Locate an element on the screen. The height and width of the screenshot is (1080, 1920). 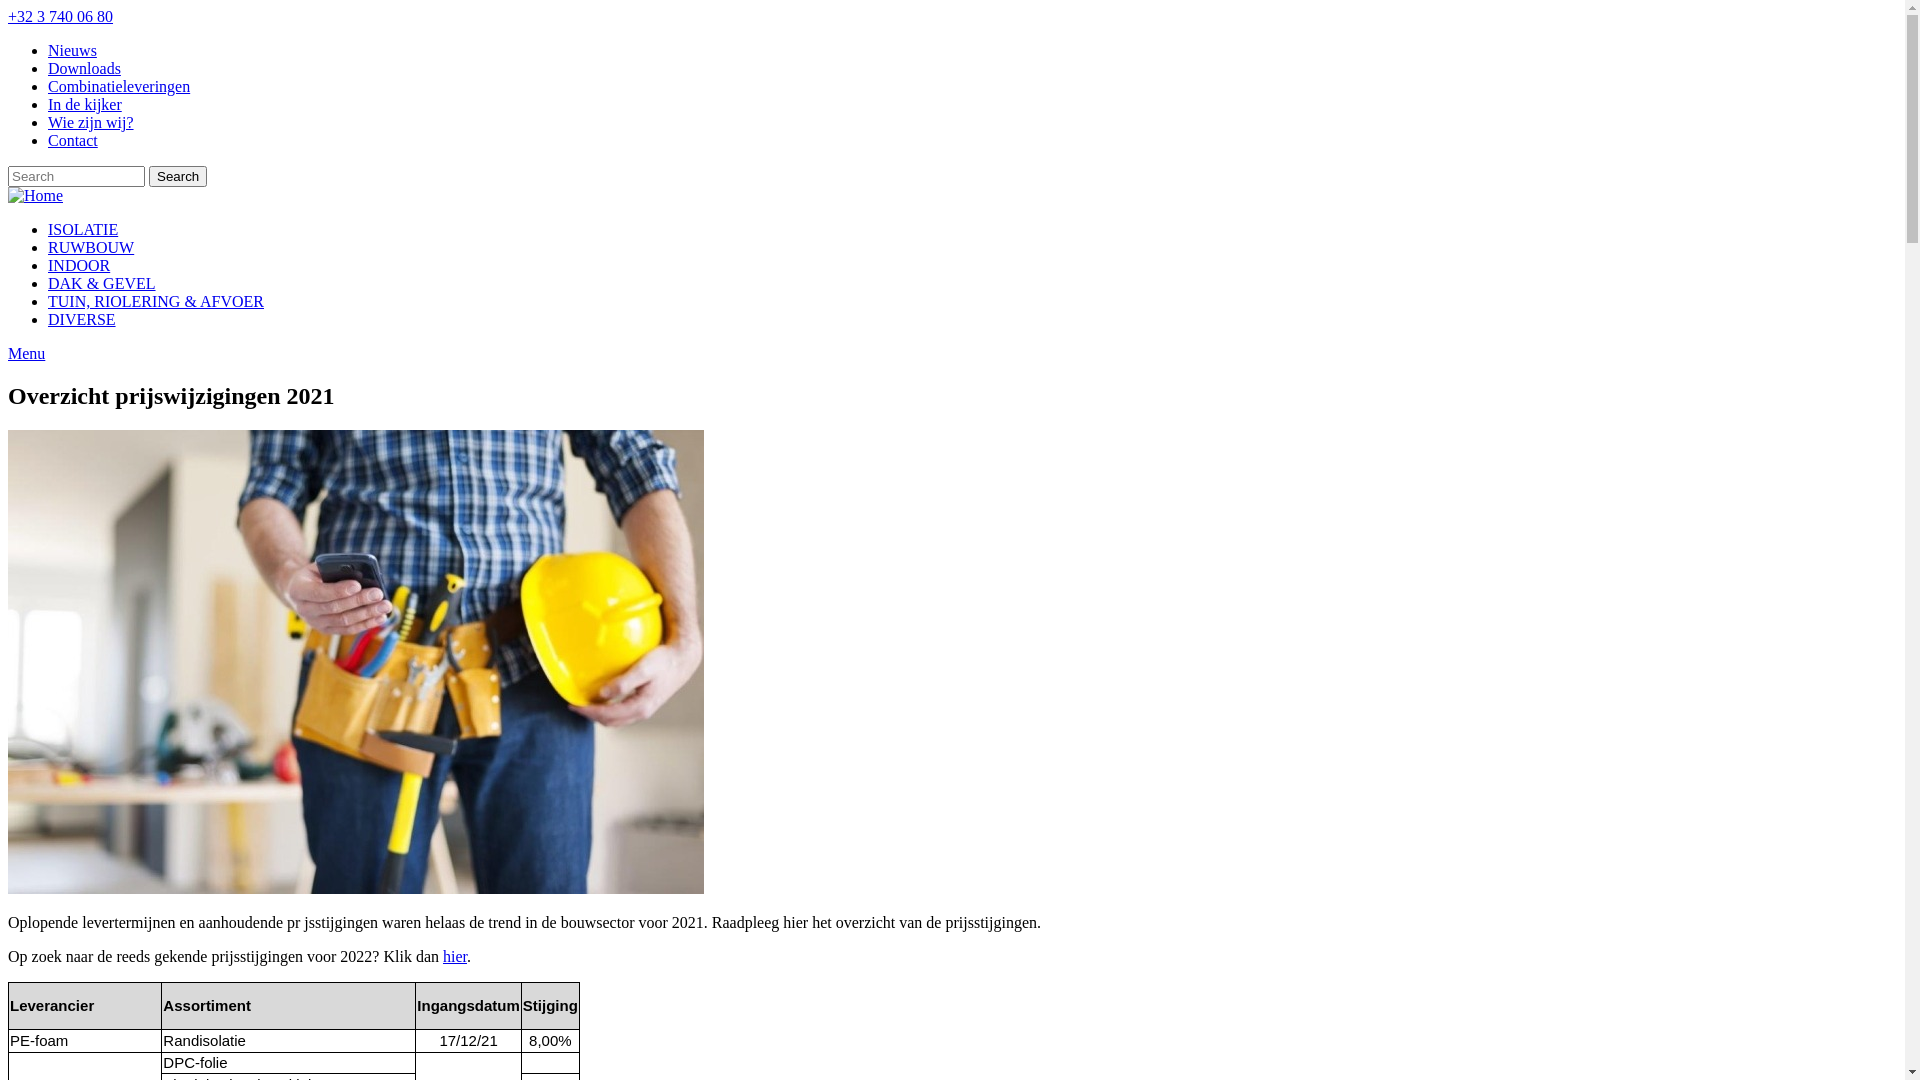
Menu is located at coordinates (952, 354).